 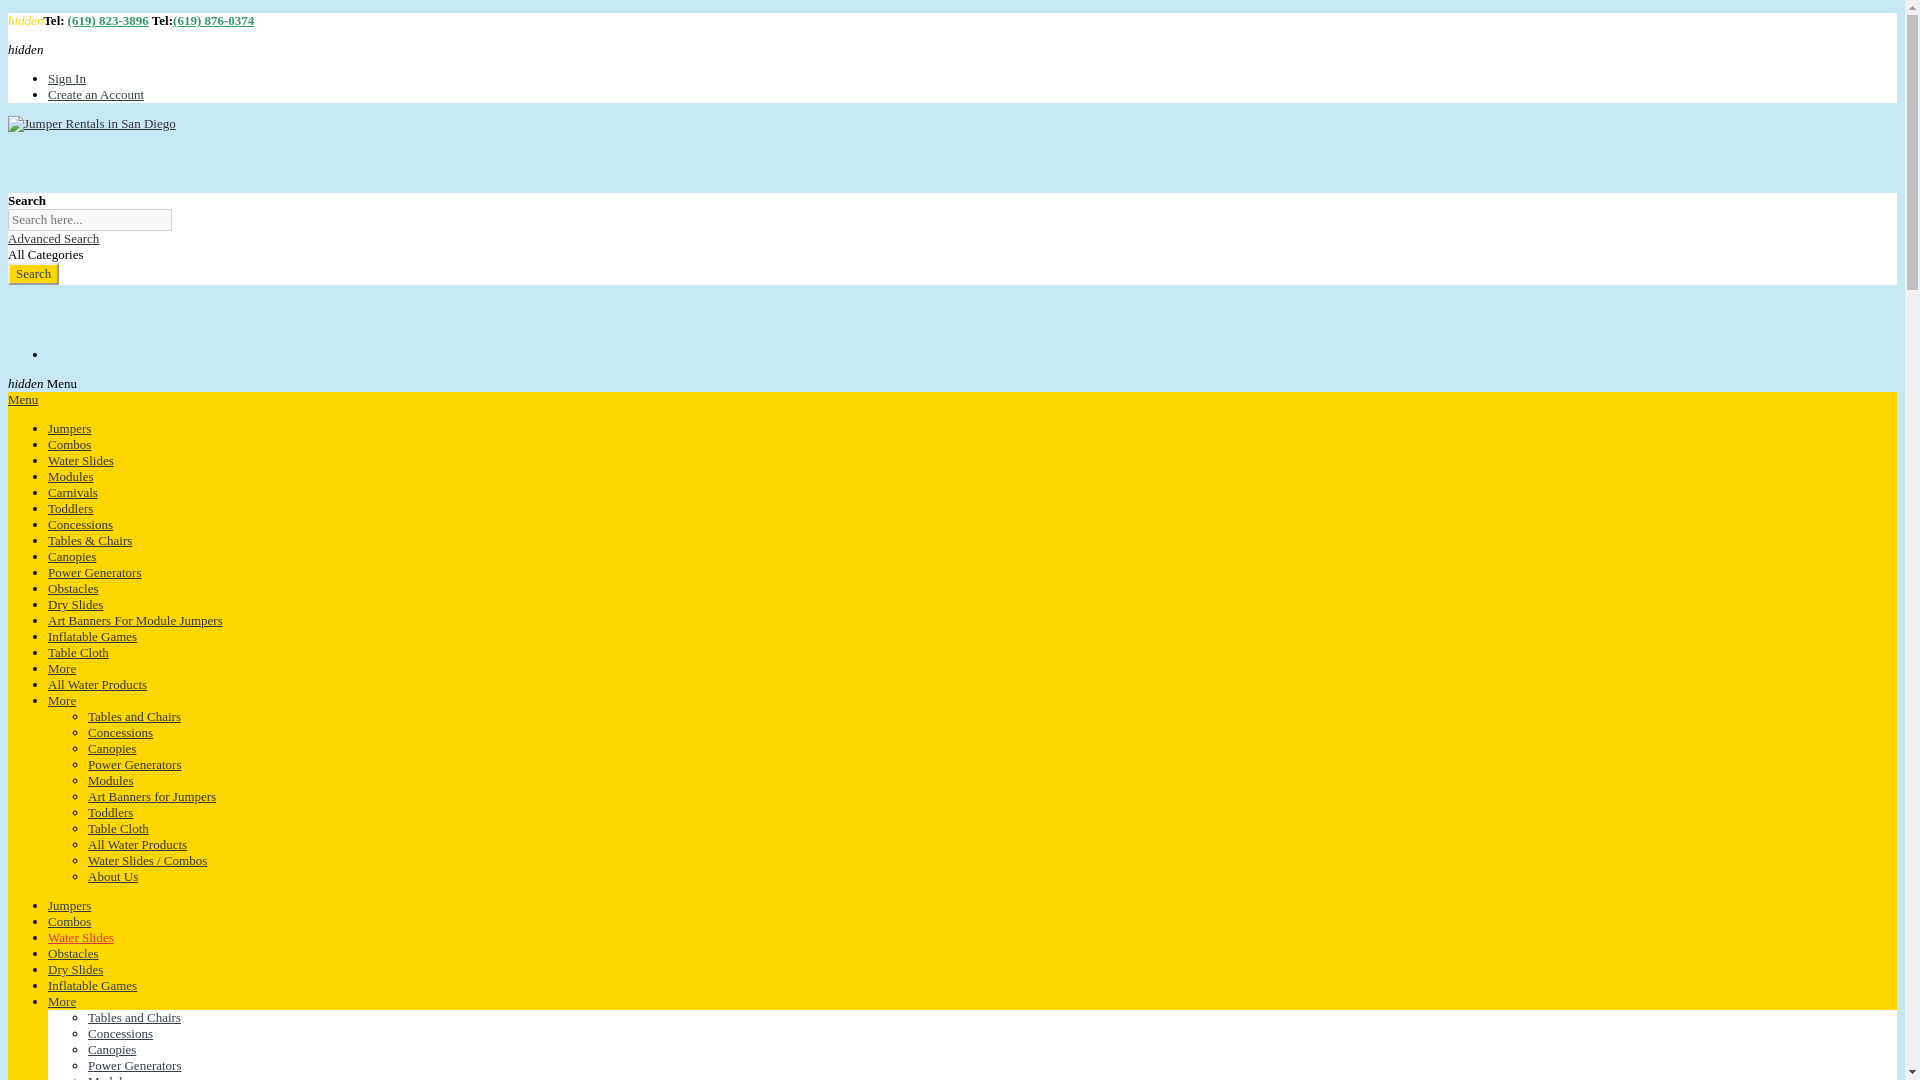 What do you see at coordinates (98, 684) in the screenshot?
I see `All Water Products` at bounding box center [98, 684].